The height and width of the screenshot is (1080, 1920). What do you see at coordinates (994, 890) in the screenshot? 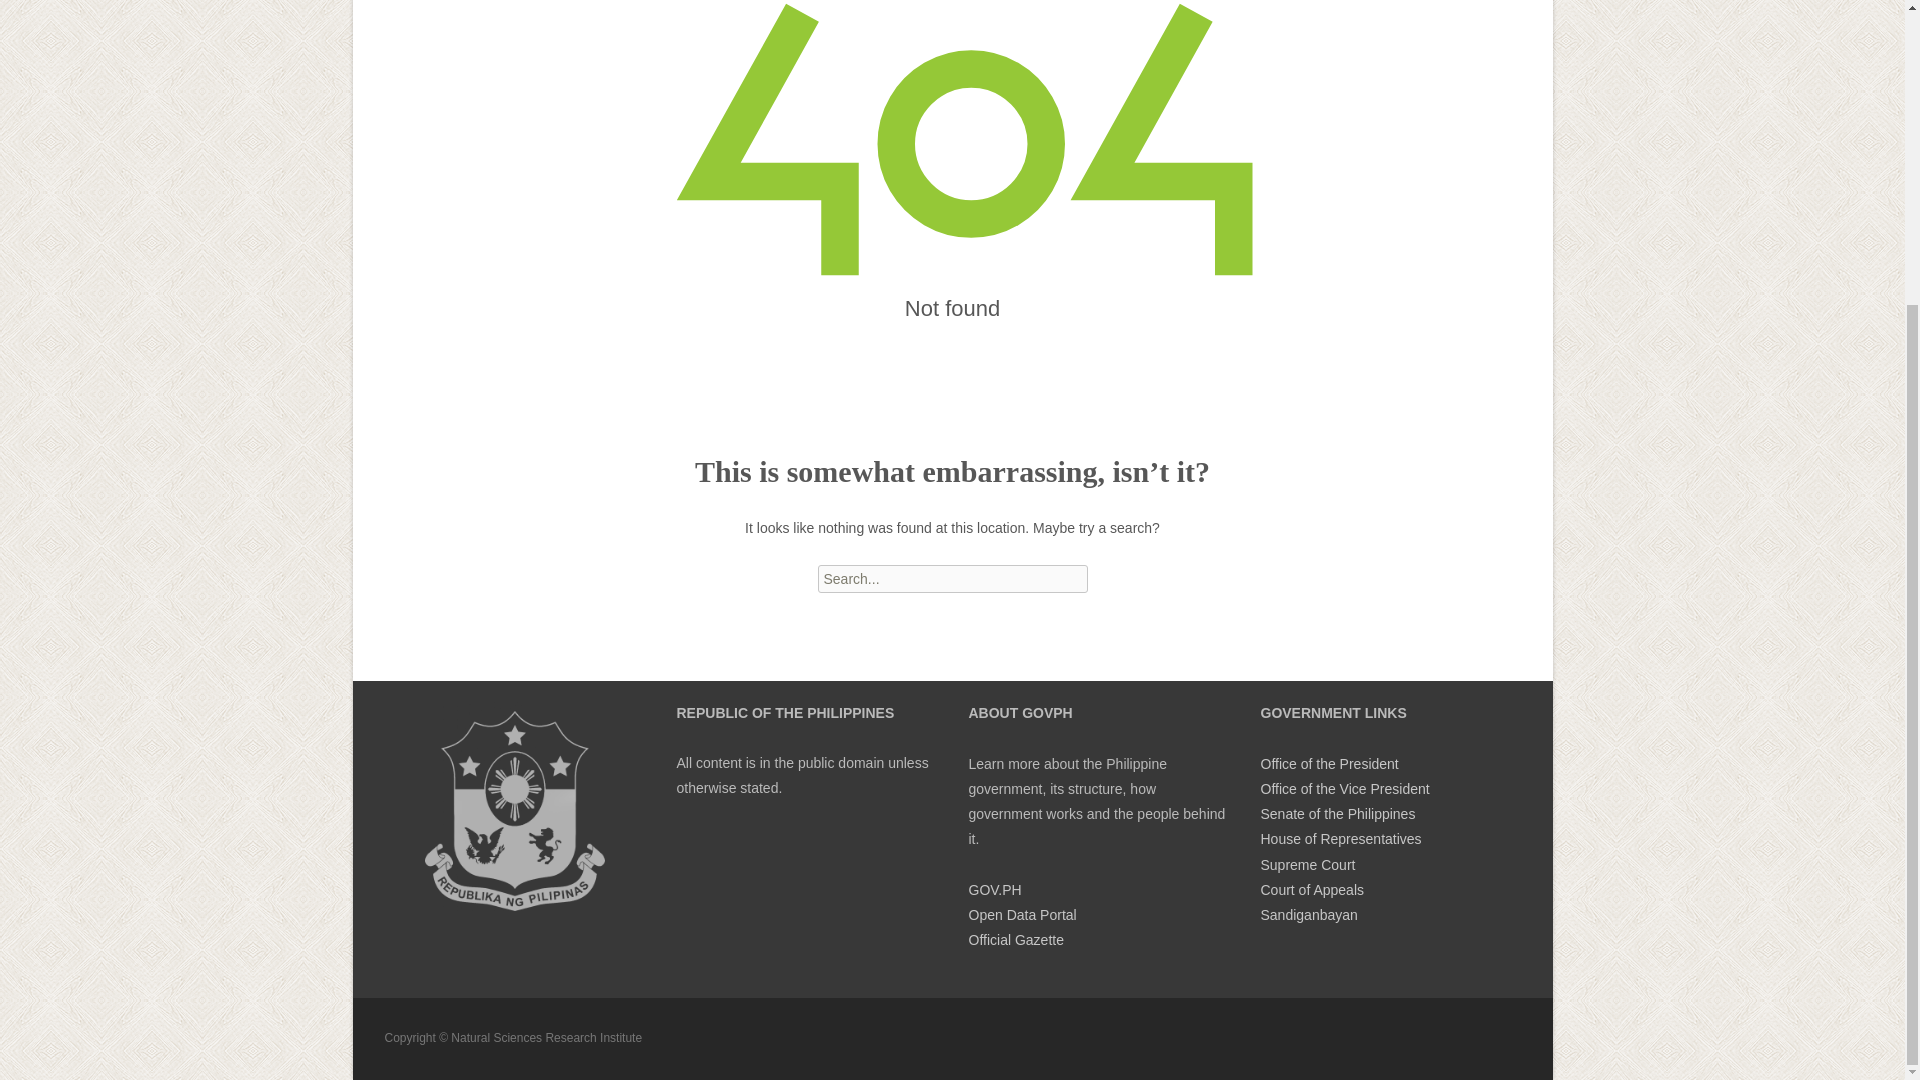
I see `GOV.PH` at bounding box center [994, 890].